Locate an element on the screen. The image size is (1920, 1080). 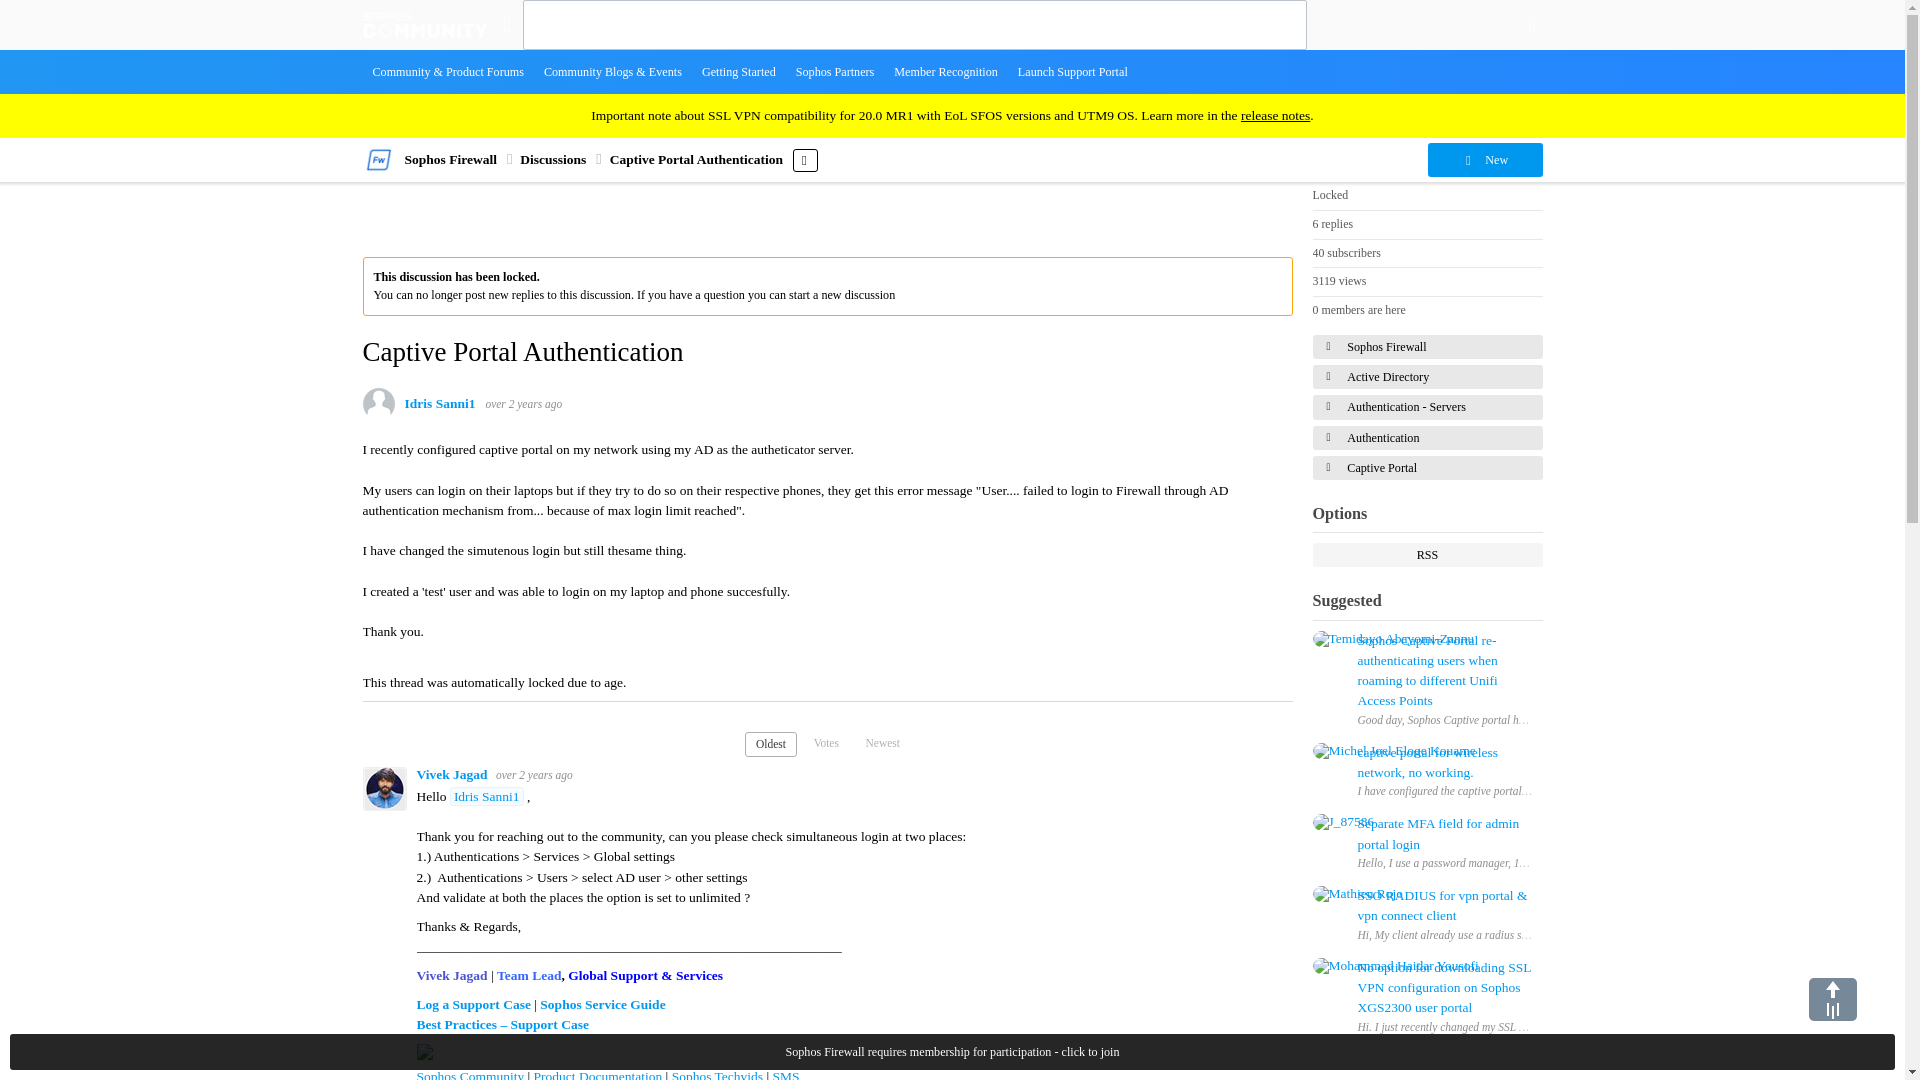
Site is located at coordinates (506, 24).